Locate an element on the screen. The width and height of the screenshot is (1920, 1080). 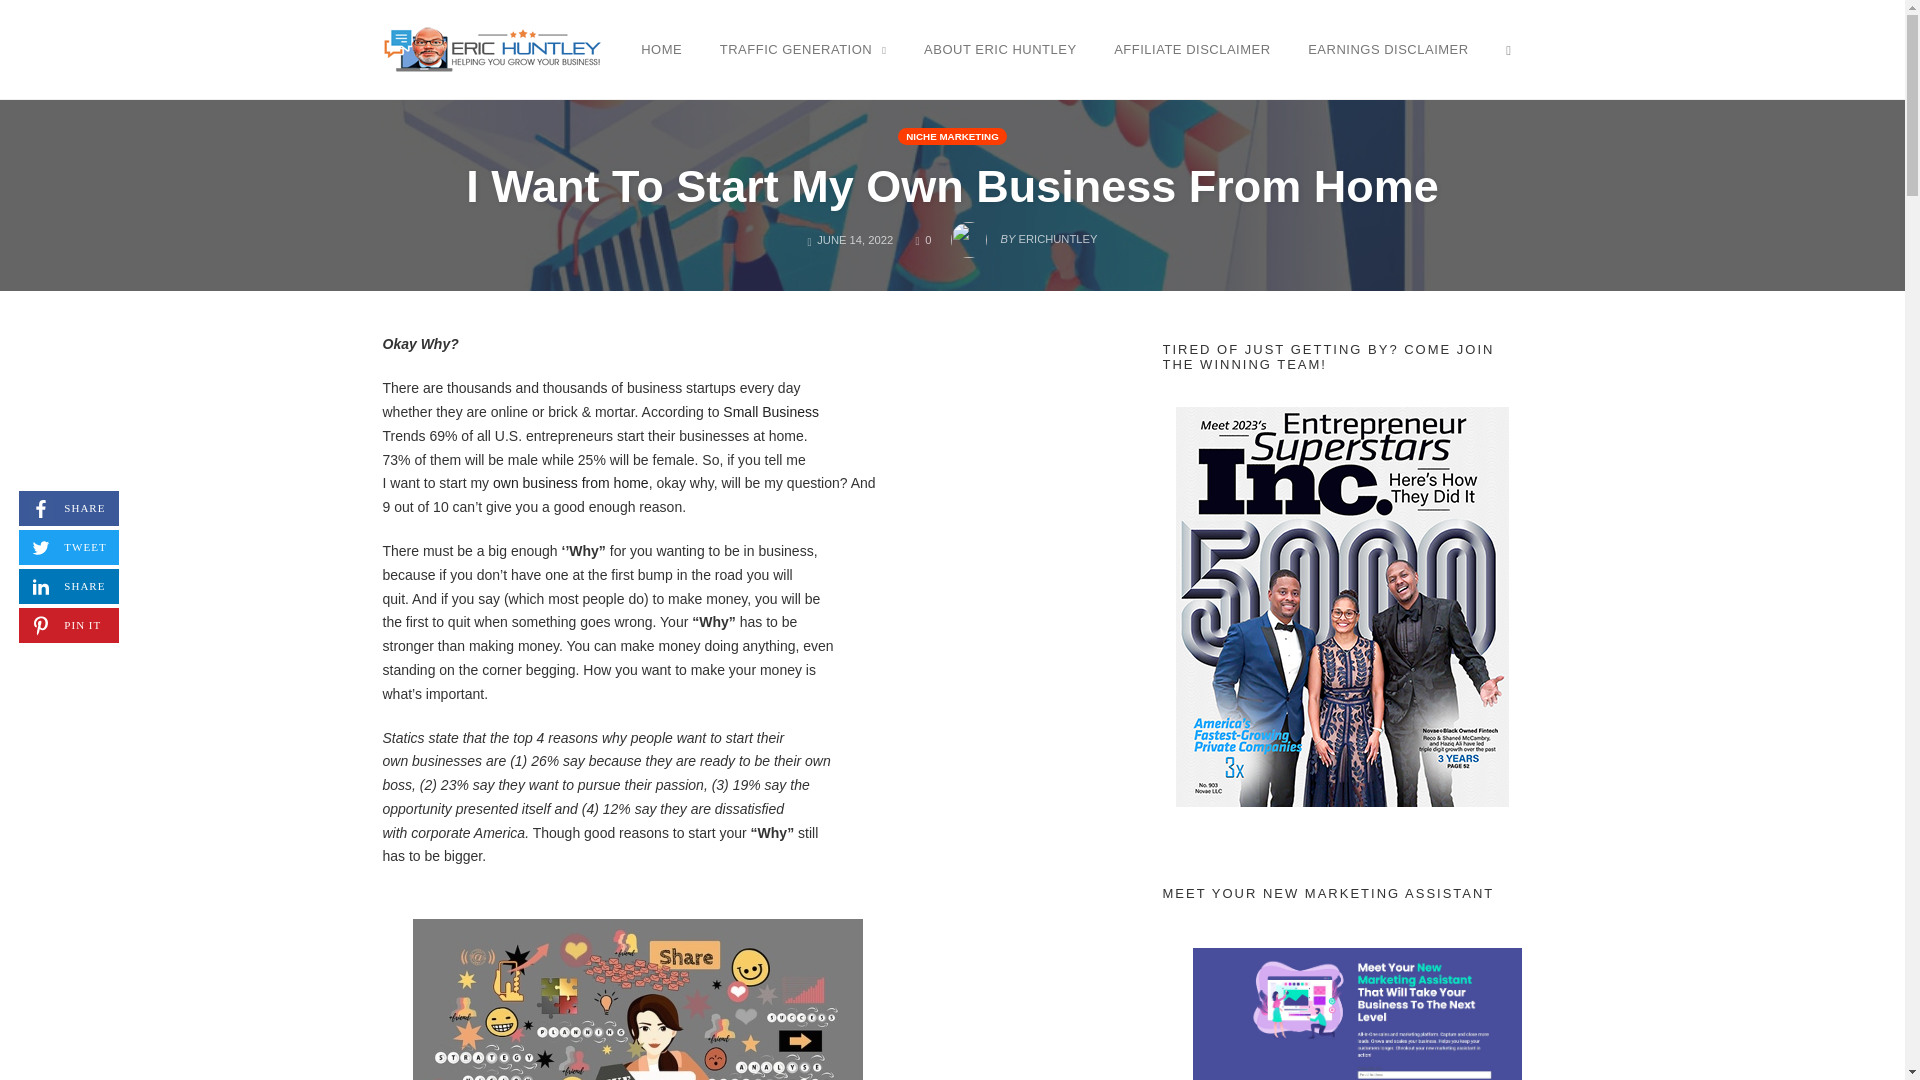
NICHE MARKETING is located at coordinates (69, 508).